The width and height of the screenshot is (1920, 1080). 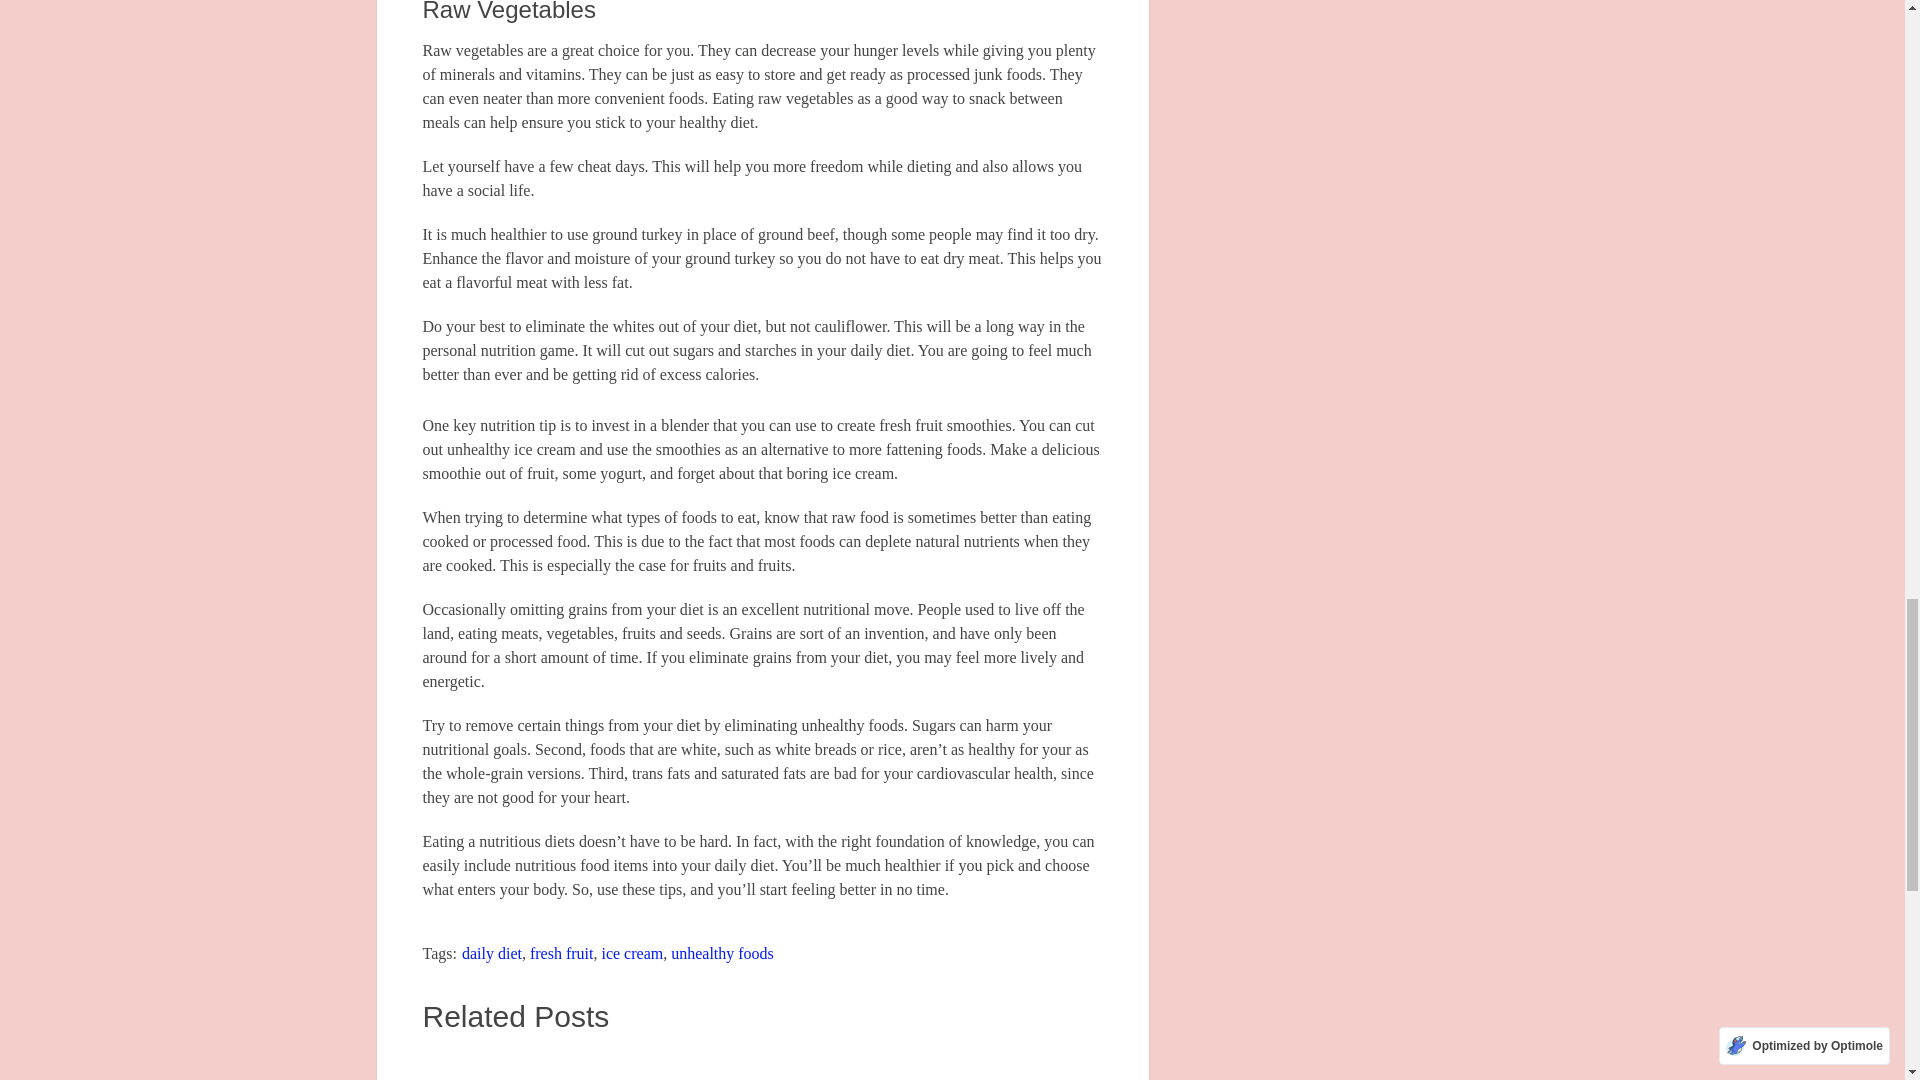 What do you see at coordinates (997, 1064) in the screenshot?
I see `Giving Your Body What It Needs: Tips For A Nutritional Diet` at bounding box center [997, 1064].